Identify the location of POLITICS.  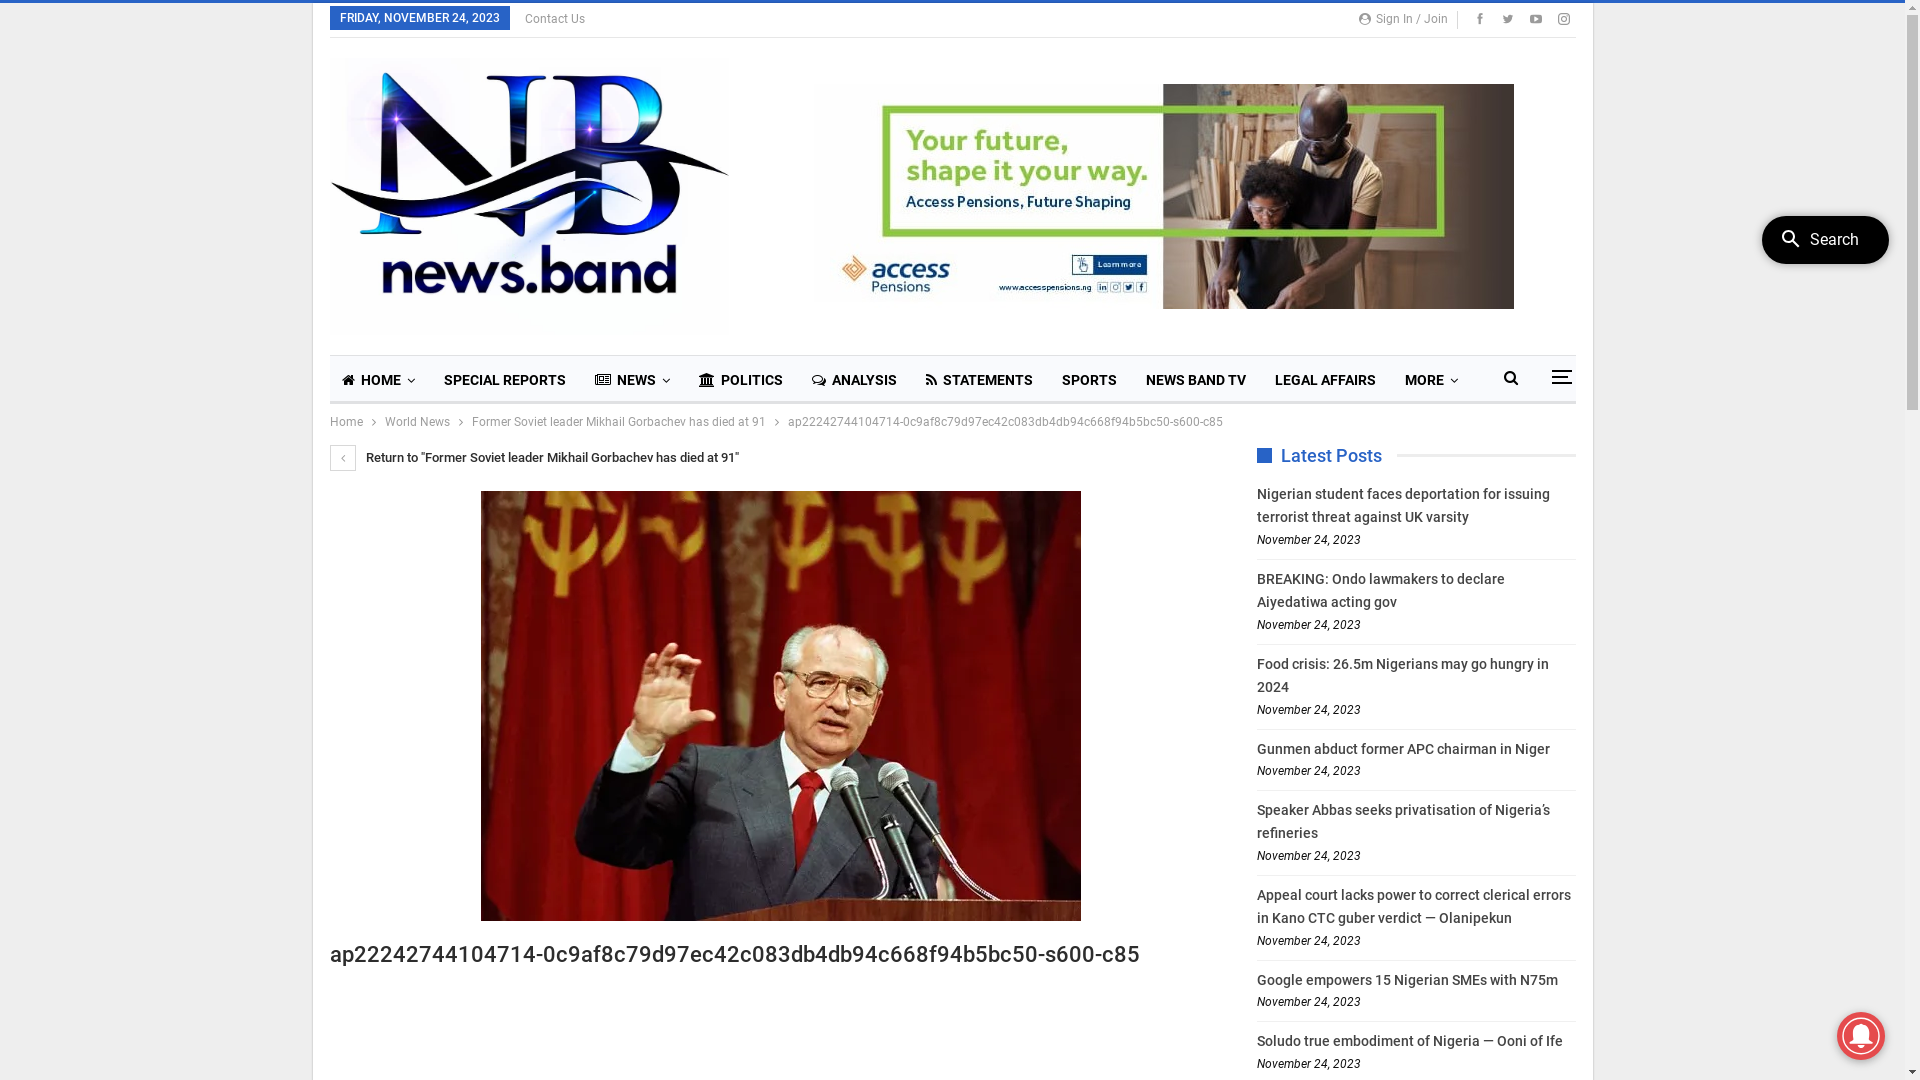
(740, 380).